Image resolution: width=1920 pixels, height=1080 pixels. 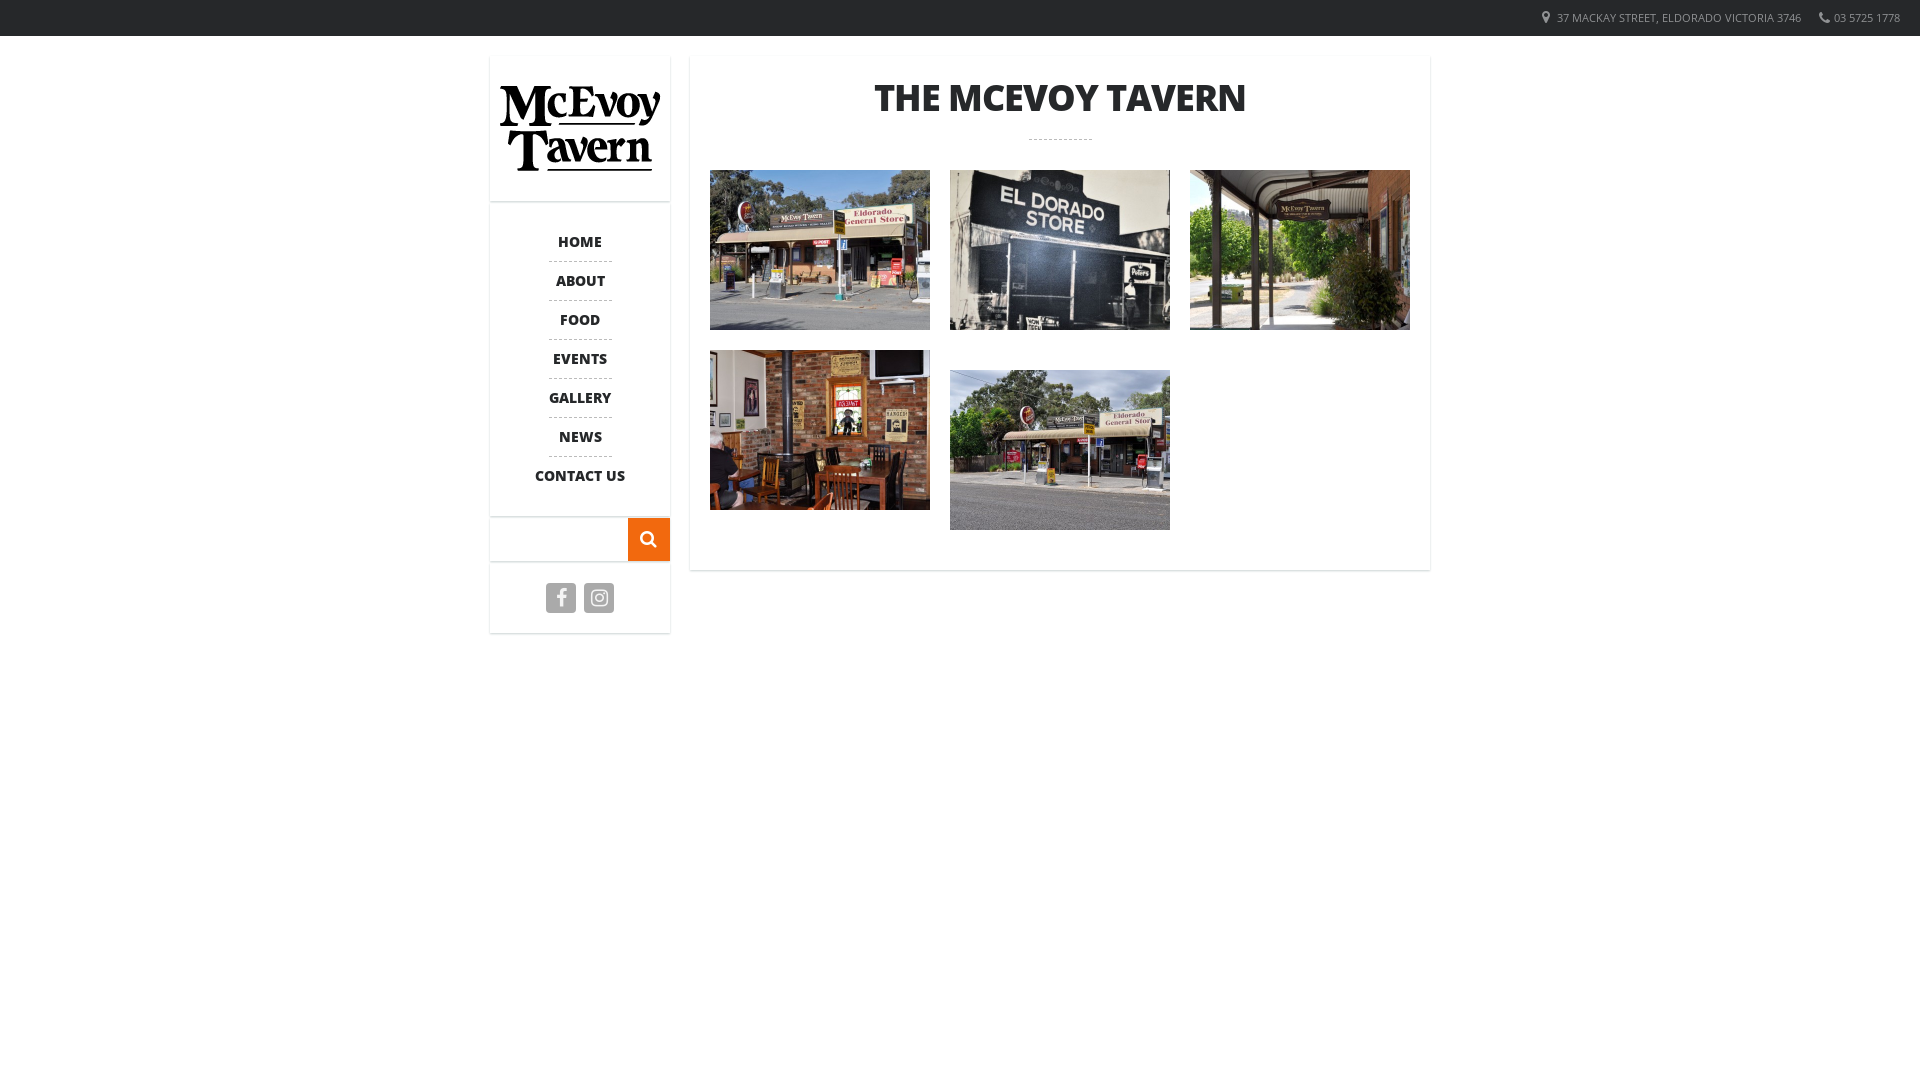 I want to click on View from the Street, so click(x=820, y=250).